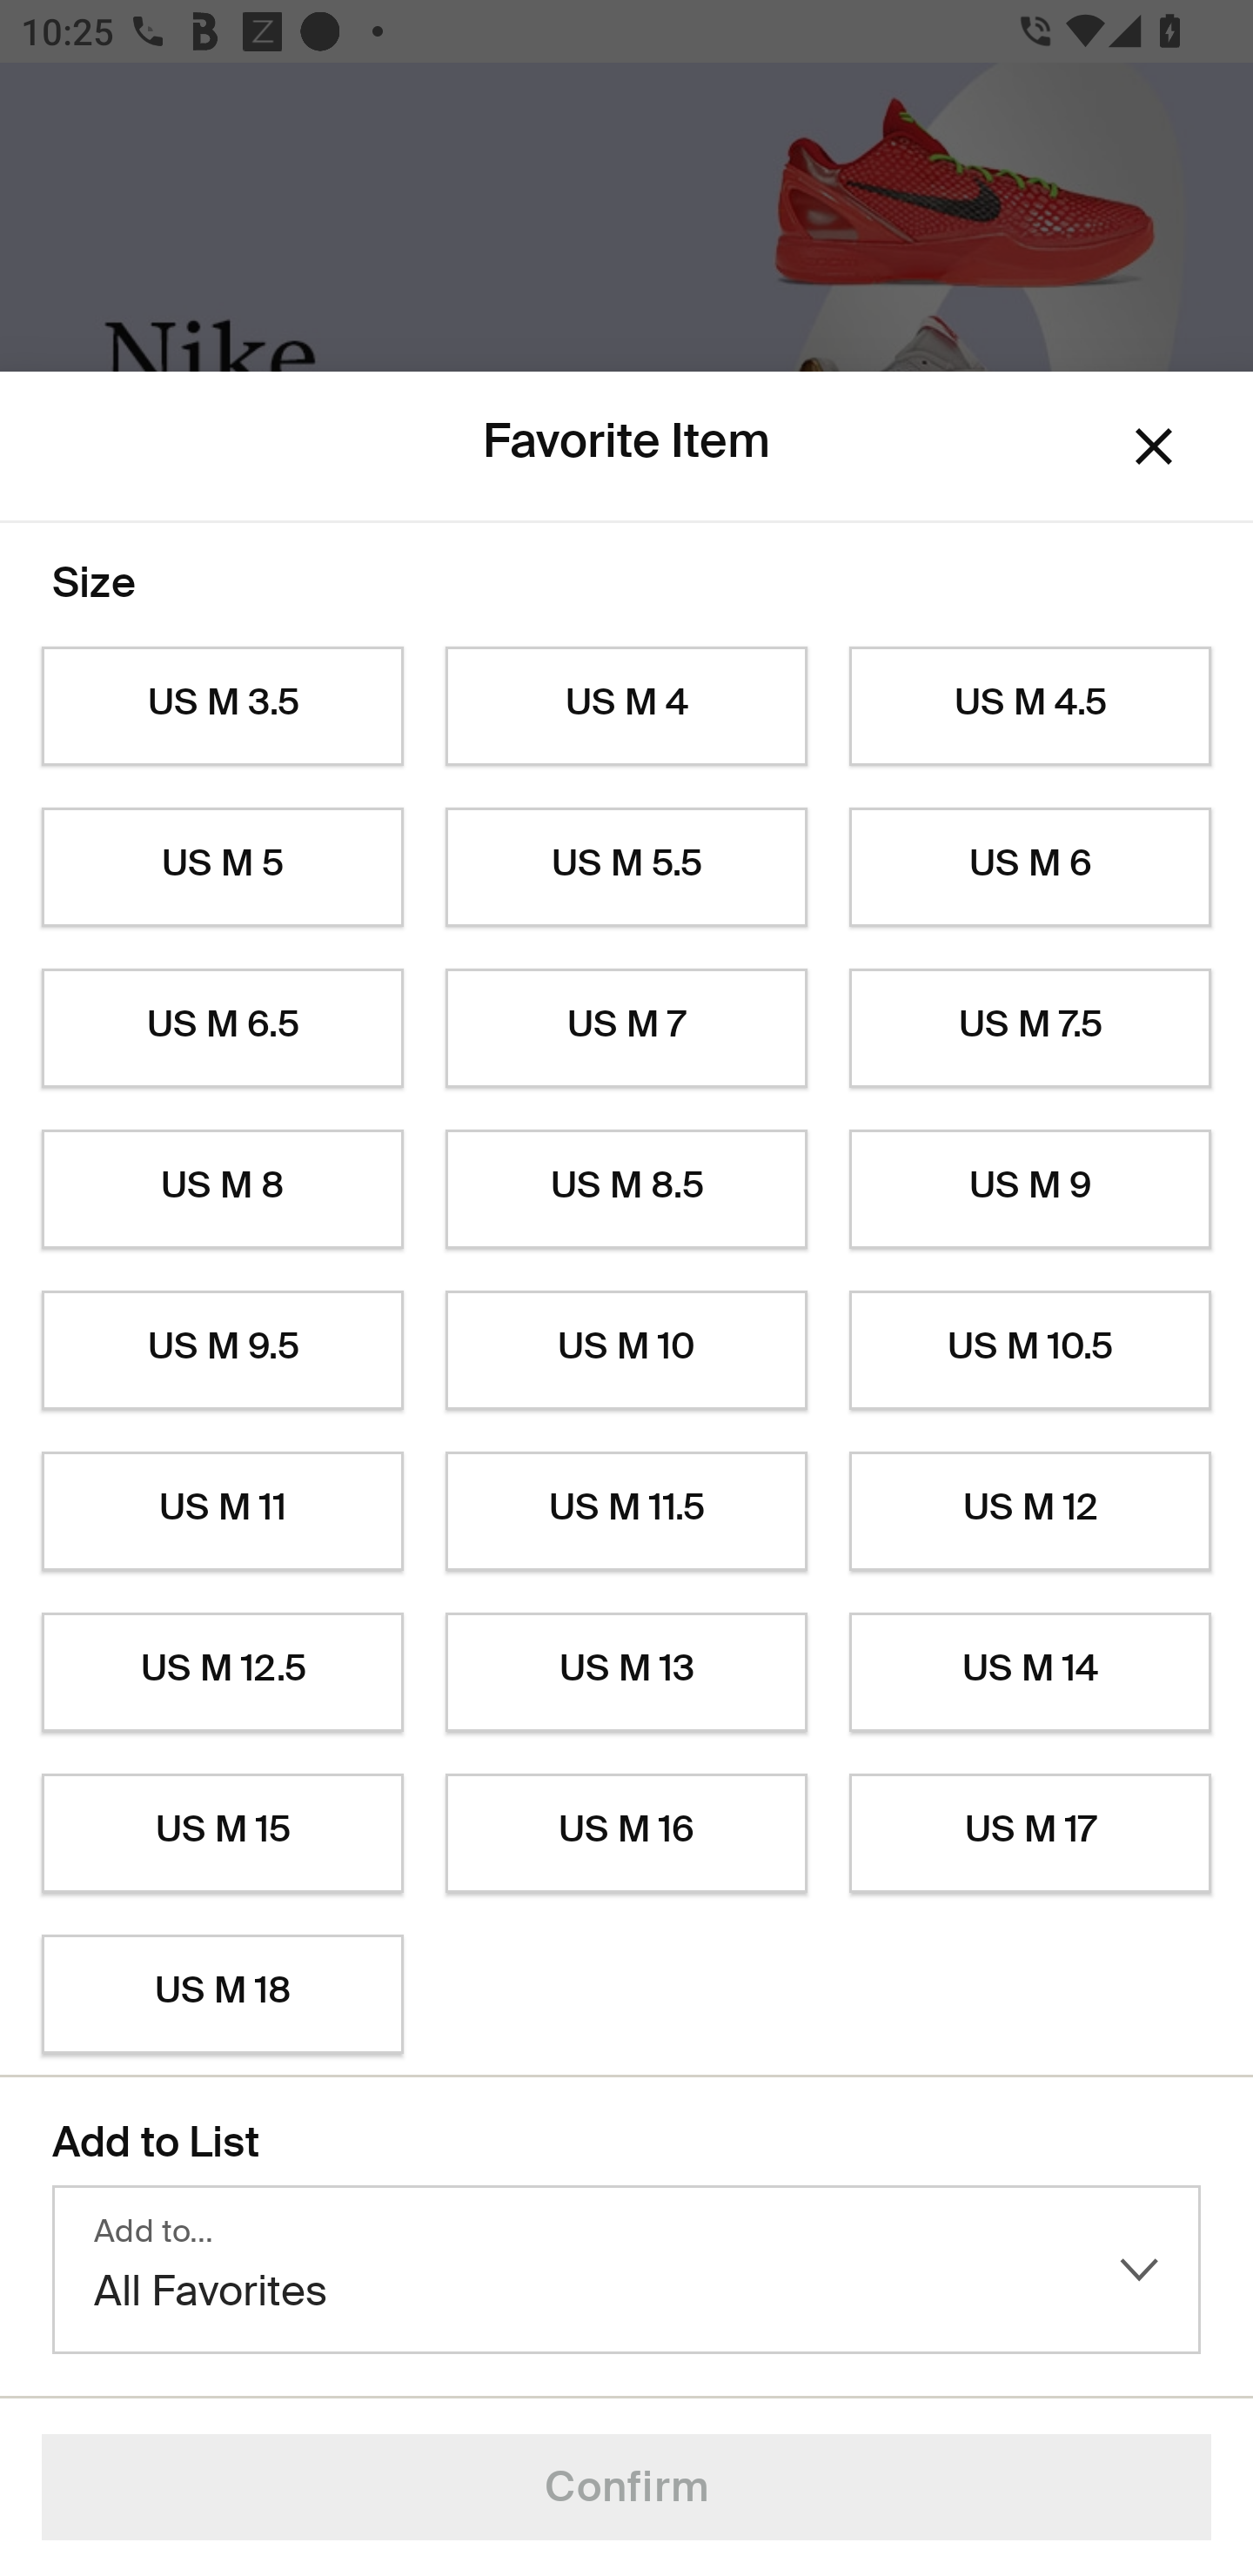 The width and height of the screenshot is (1253, 2576). What do you see at coordinates (222, 1834) in the screenshot?
I see `US M 15` at bounding box center [222, 1834].